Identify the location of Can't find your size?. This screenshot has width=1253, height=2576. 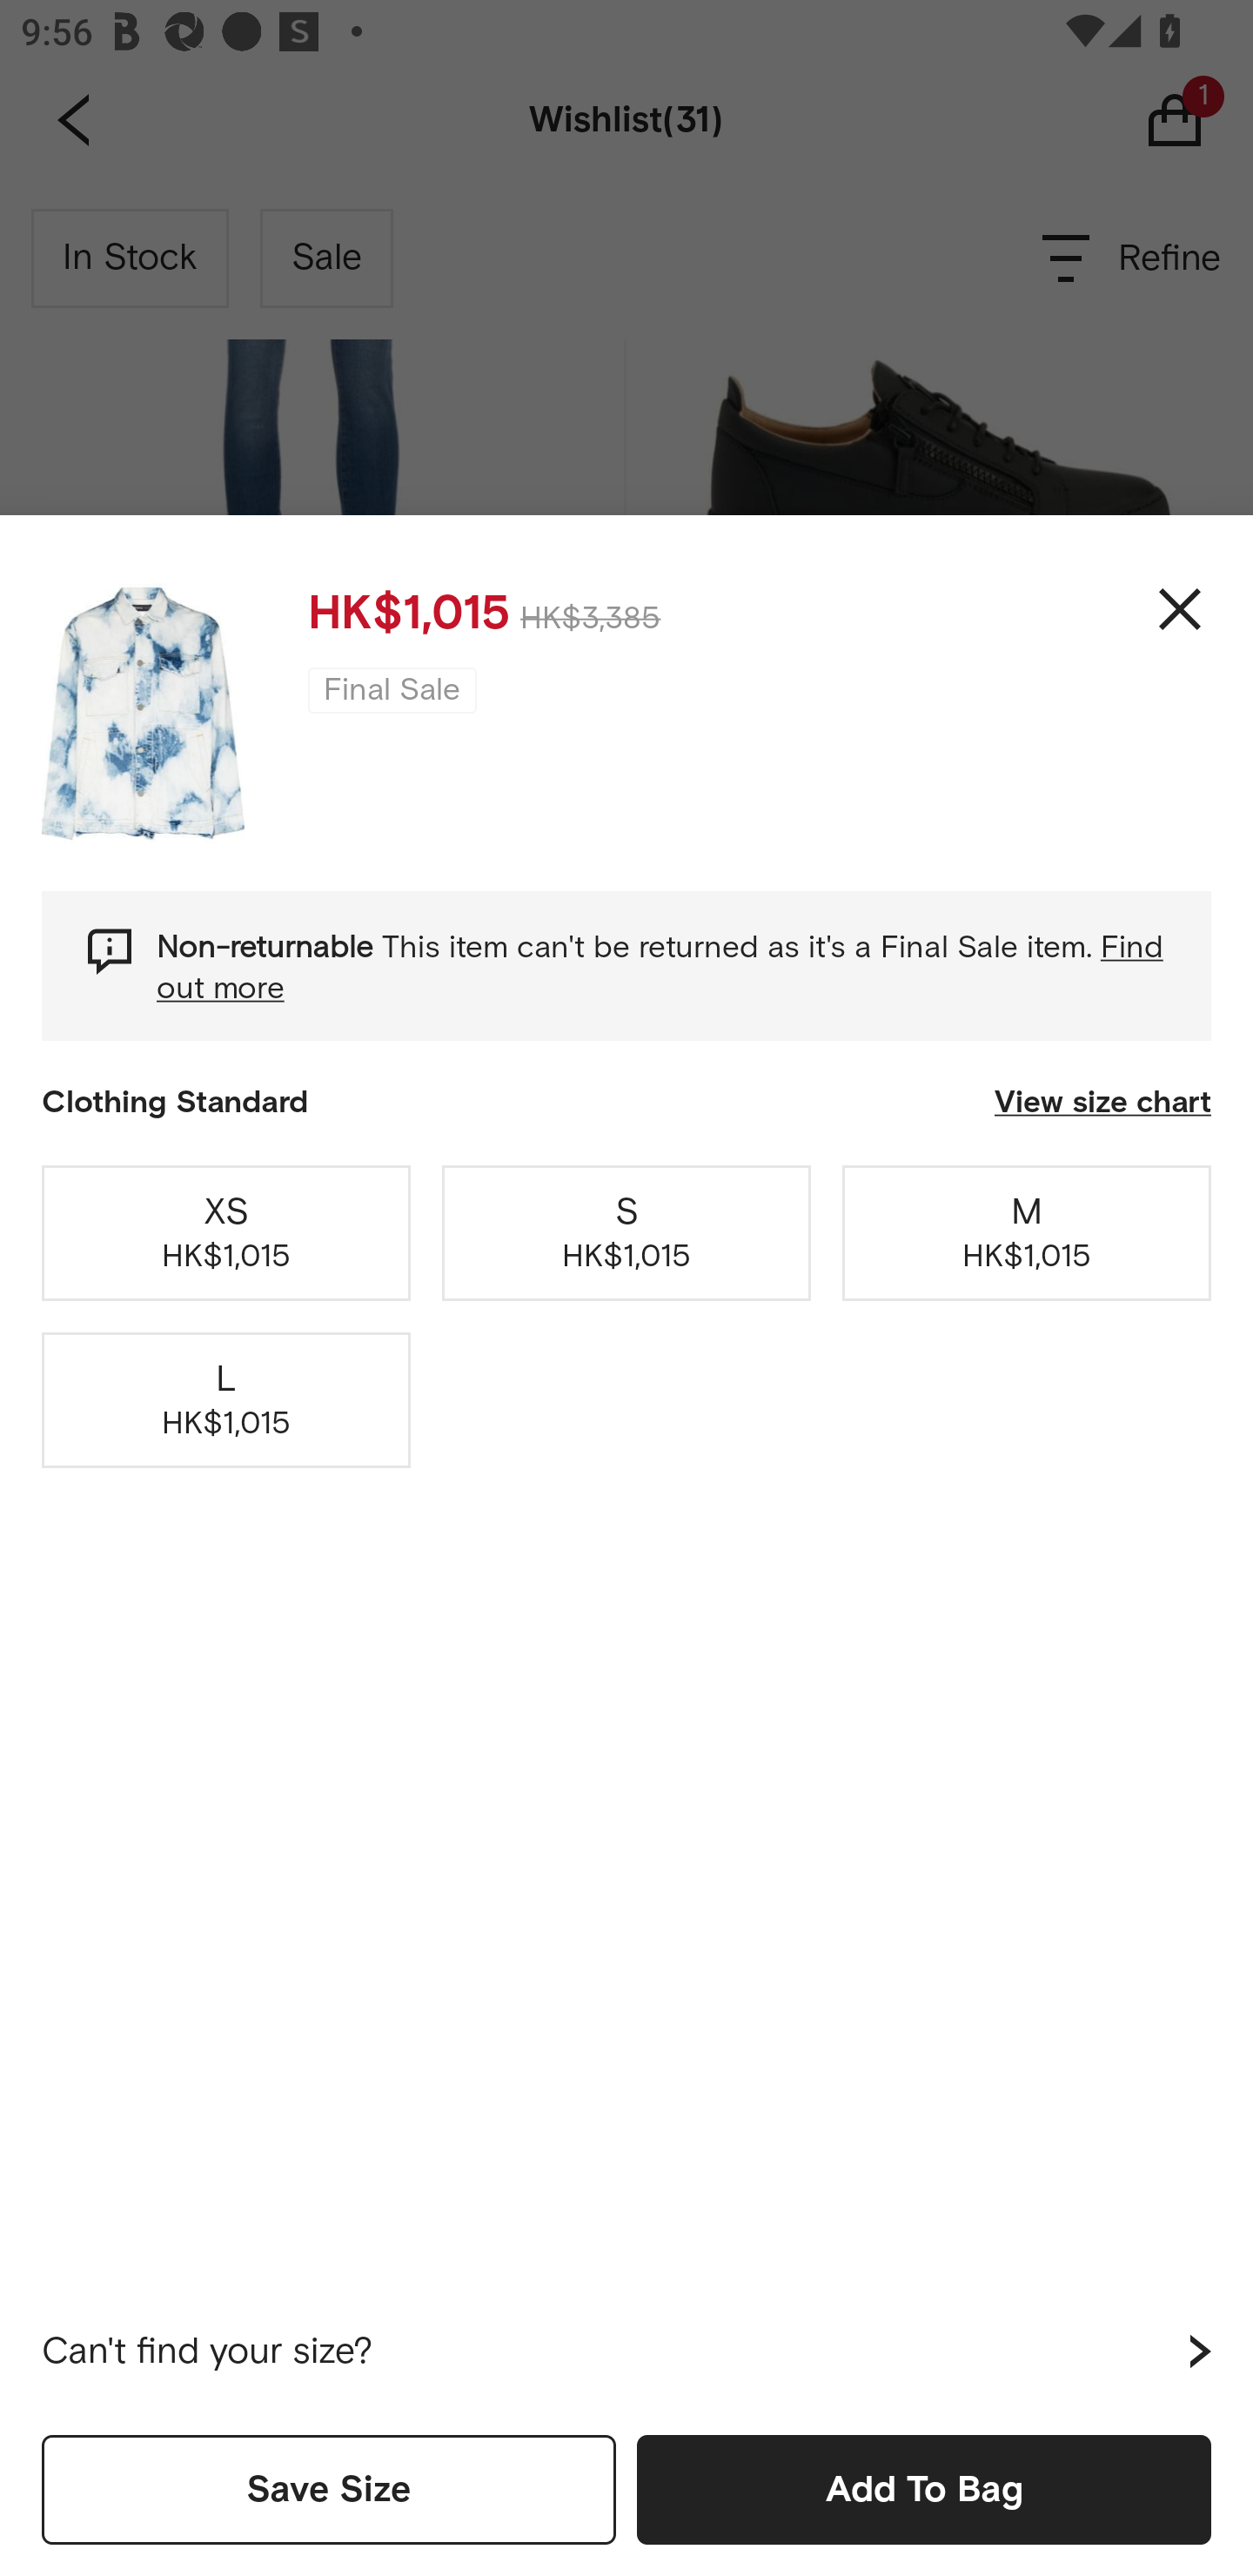
(626, 2351).